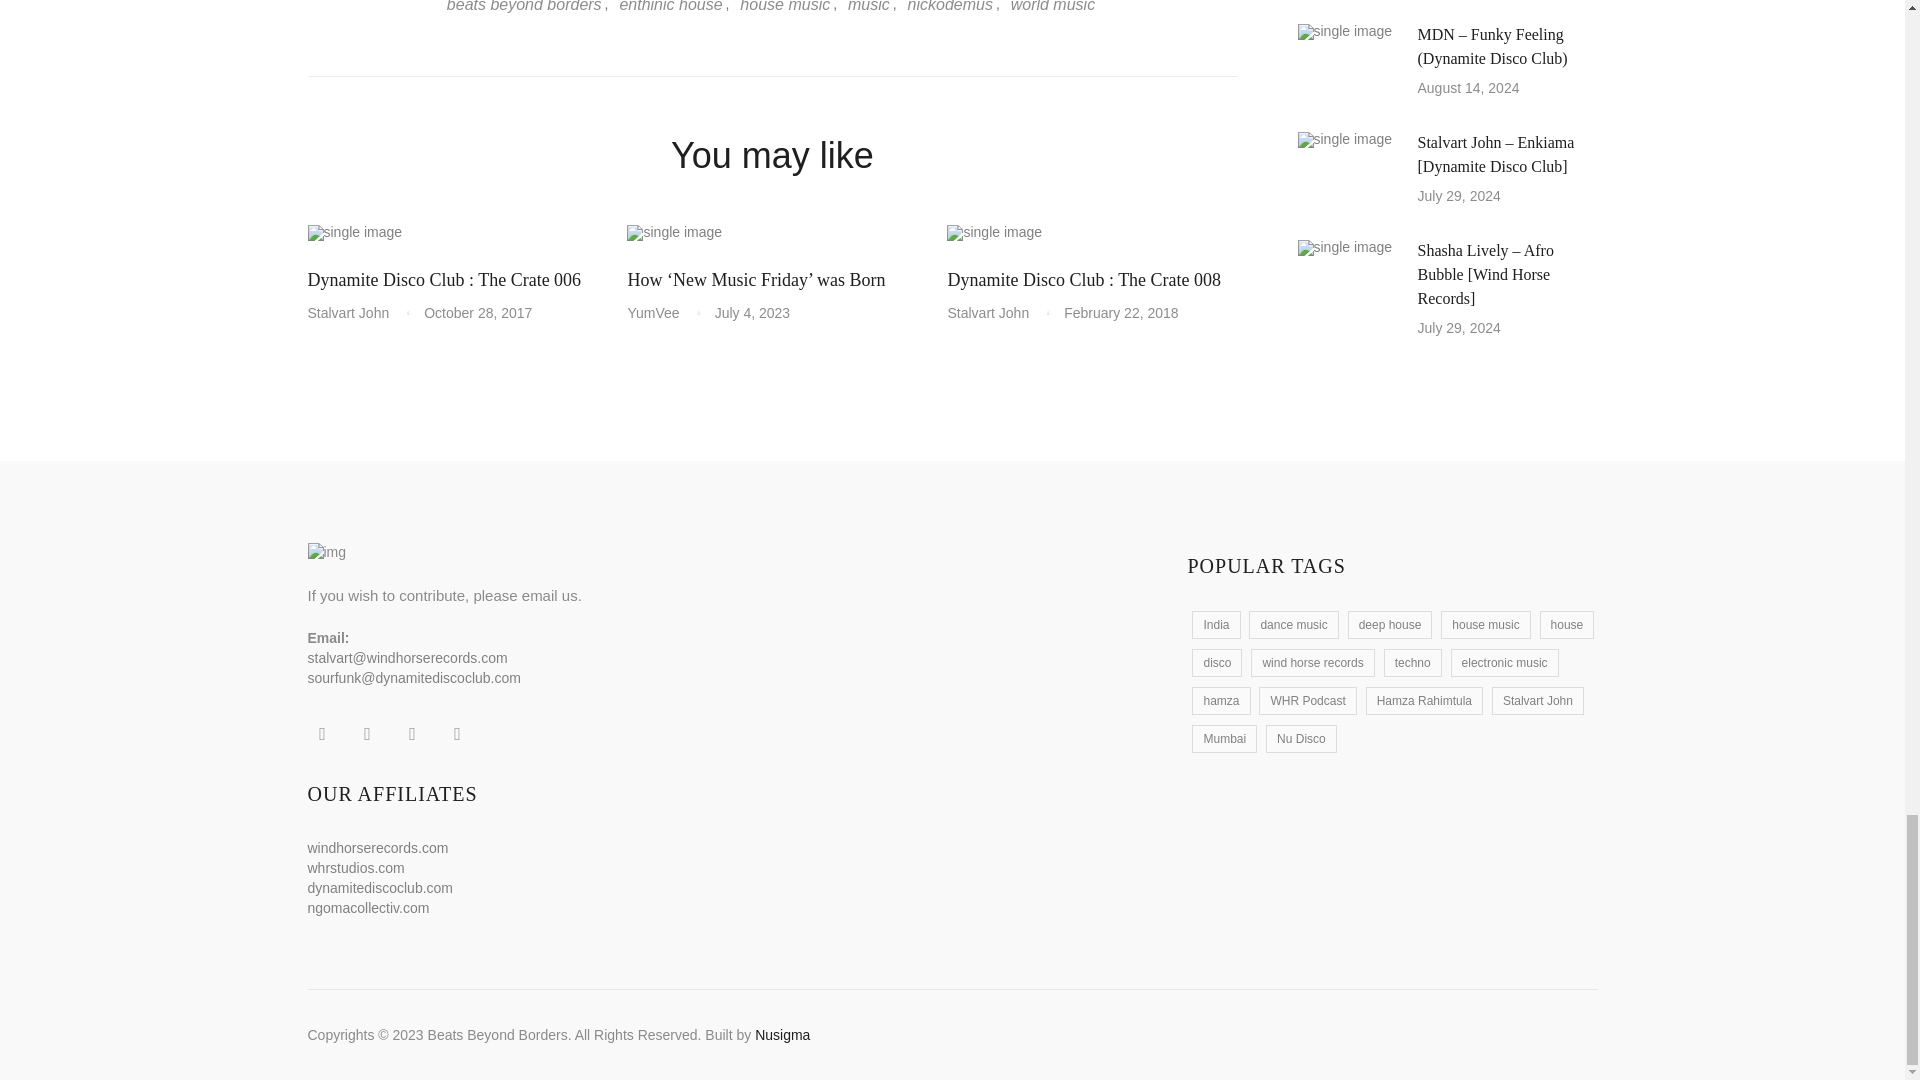 The image size is (1920, 1080). What do you see at coordinates (526, 8) in the screenshot?
I see `beats beyond borders` at bounding box center [526, 8].